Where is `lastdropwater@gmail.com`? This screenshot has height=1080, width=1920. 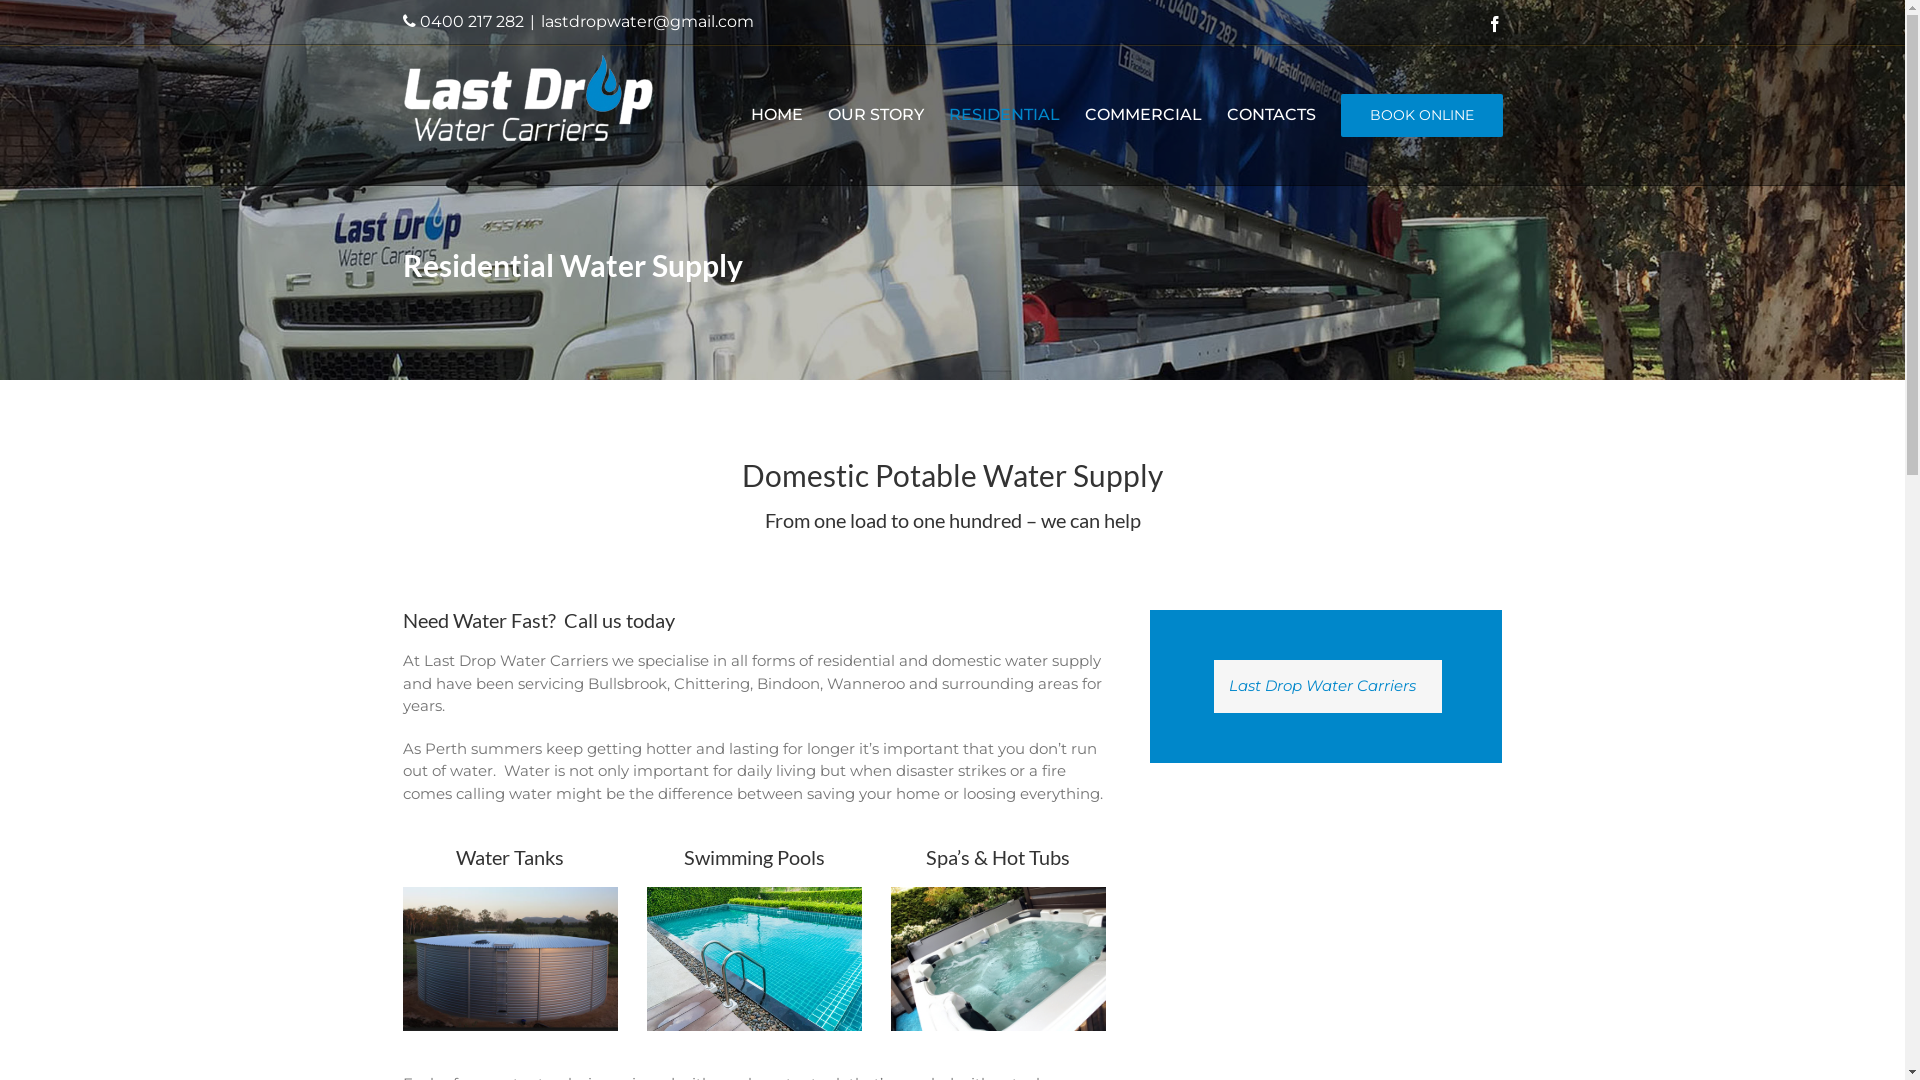
lastdropwater@gmail.com is located at coordinates (646, 22).